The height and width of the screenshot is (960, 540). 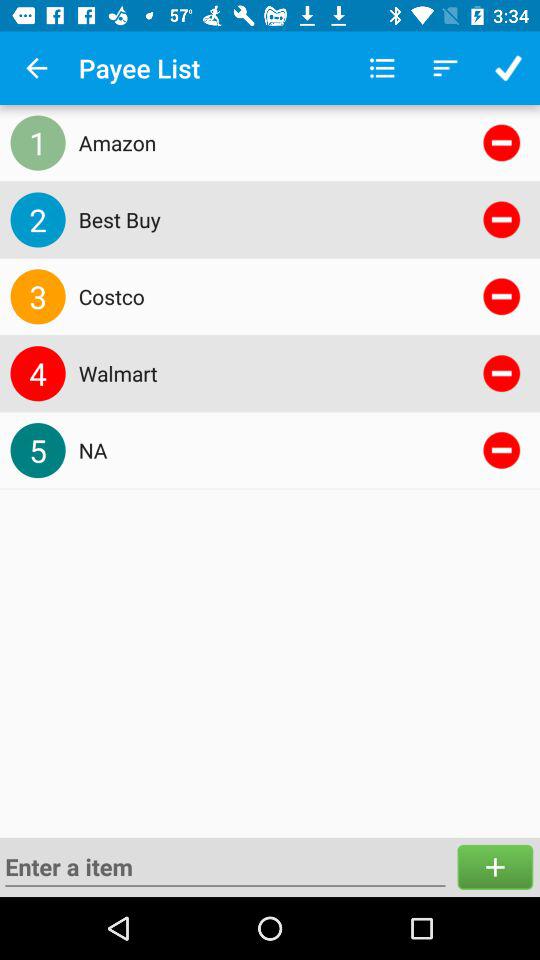 What do you see at coordinates (225, 867) in the screenshot?
I see `search for something` at bounding box center [225, 867].